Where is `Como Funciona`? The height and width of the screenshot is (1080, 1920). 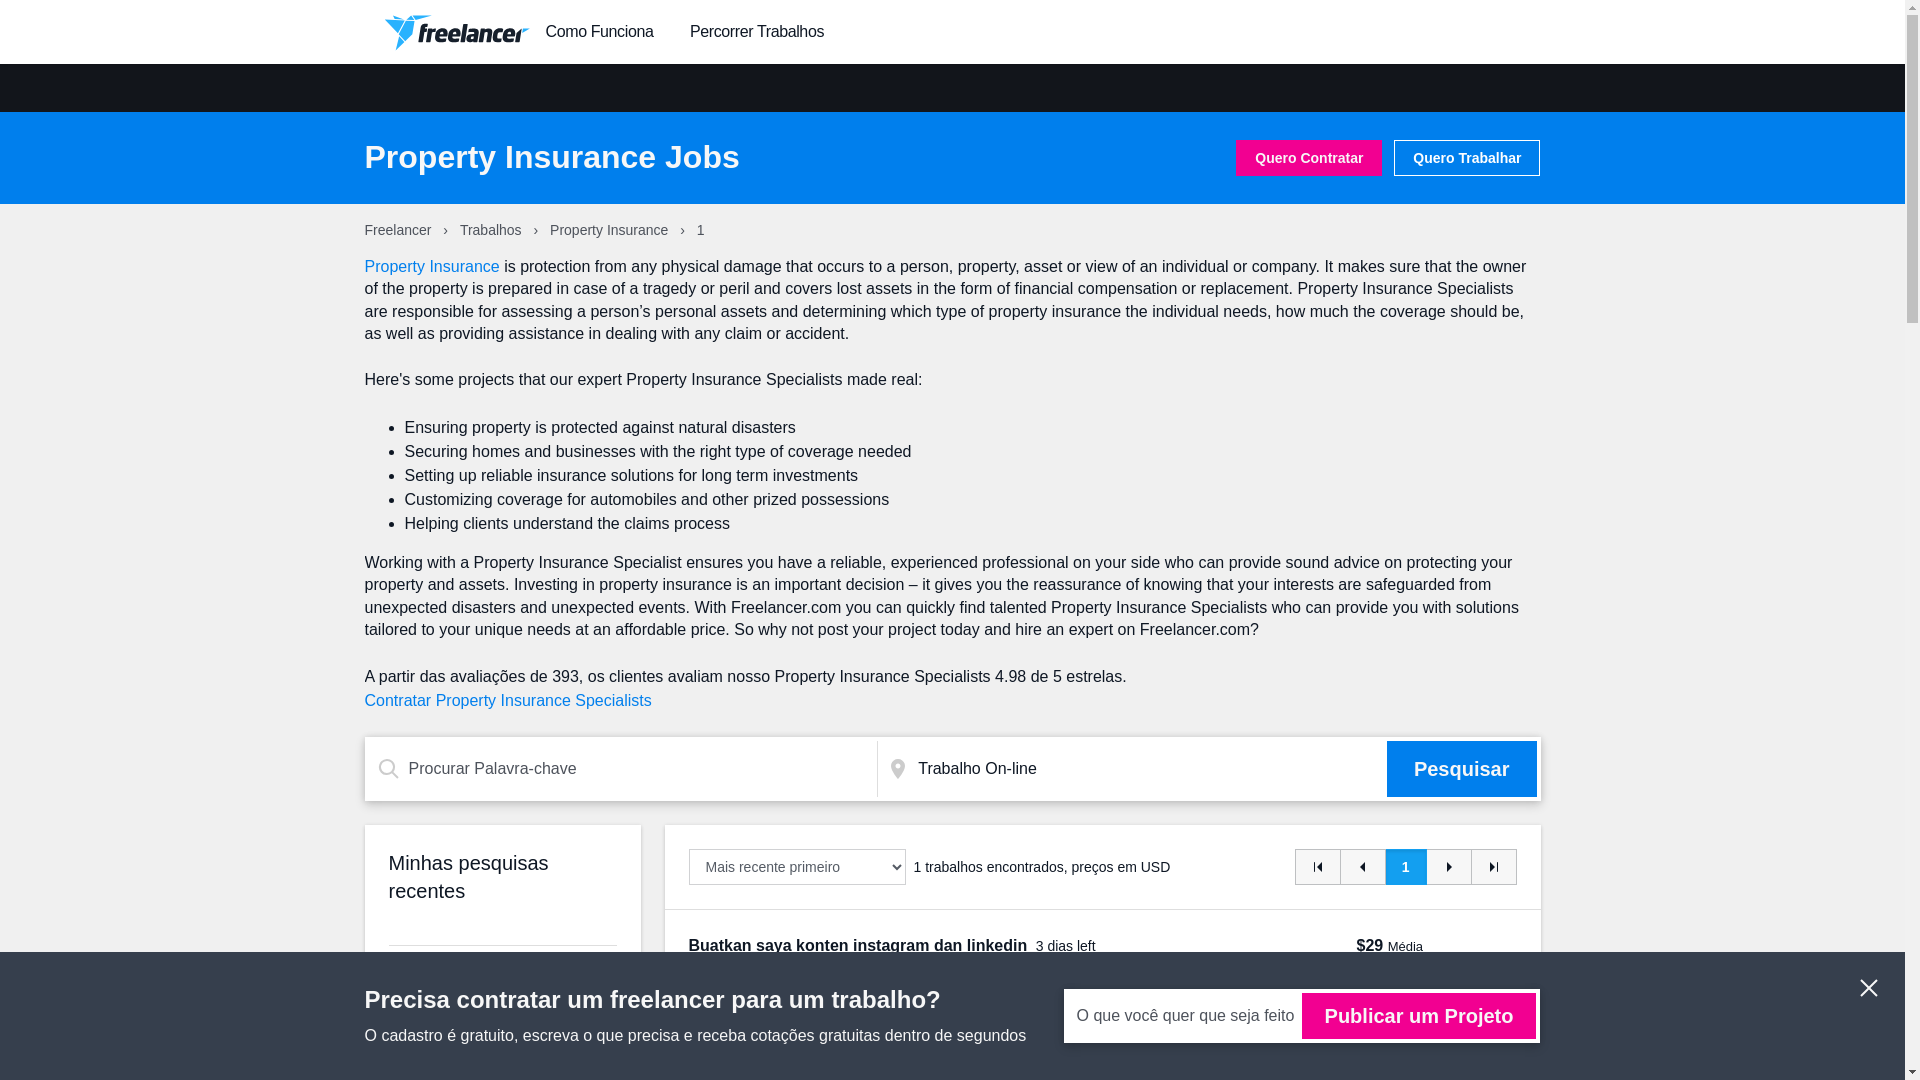
Como Funciona is located at coordinates (600, 32).